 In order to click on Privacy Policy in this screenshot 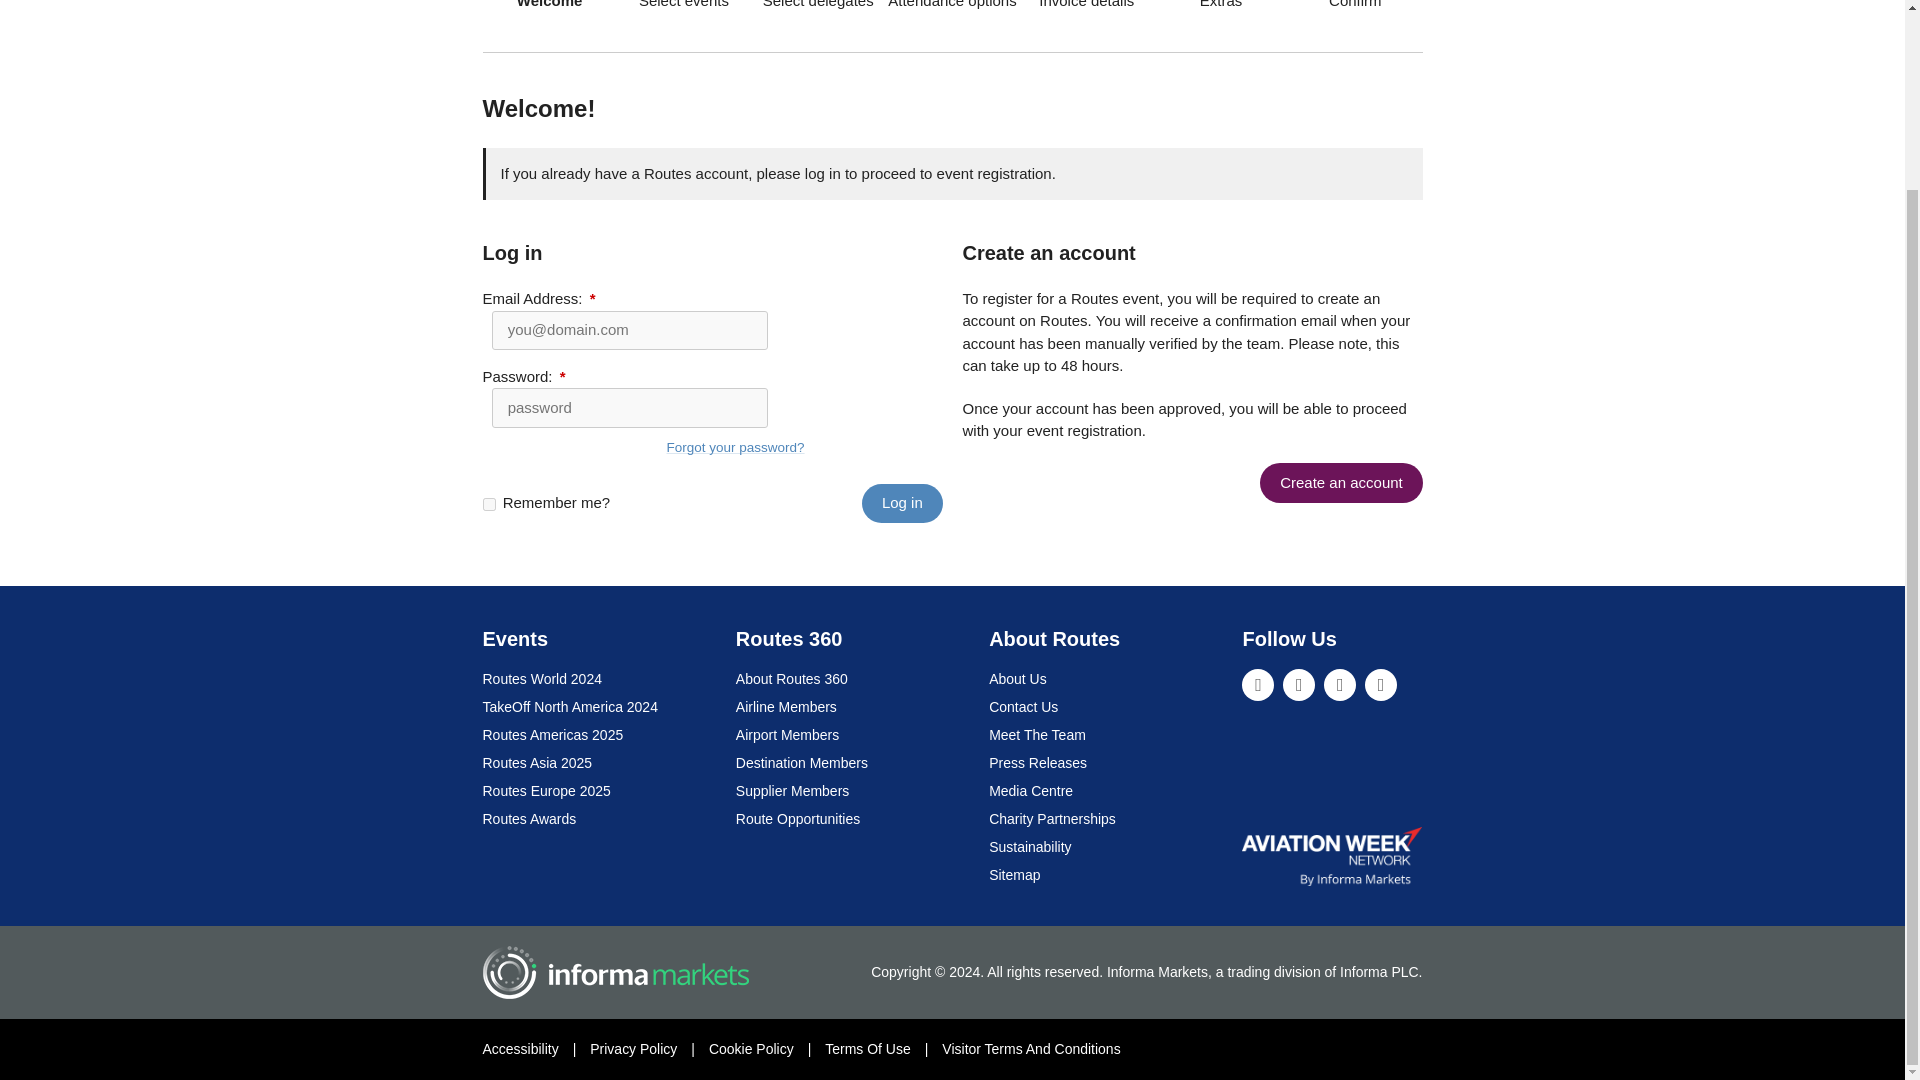, I will do `click(633, 1049)`.